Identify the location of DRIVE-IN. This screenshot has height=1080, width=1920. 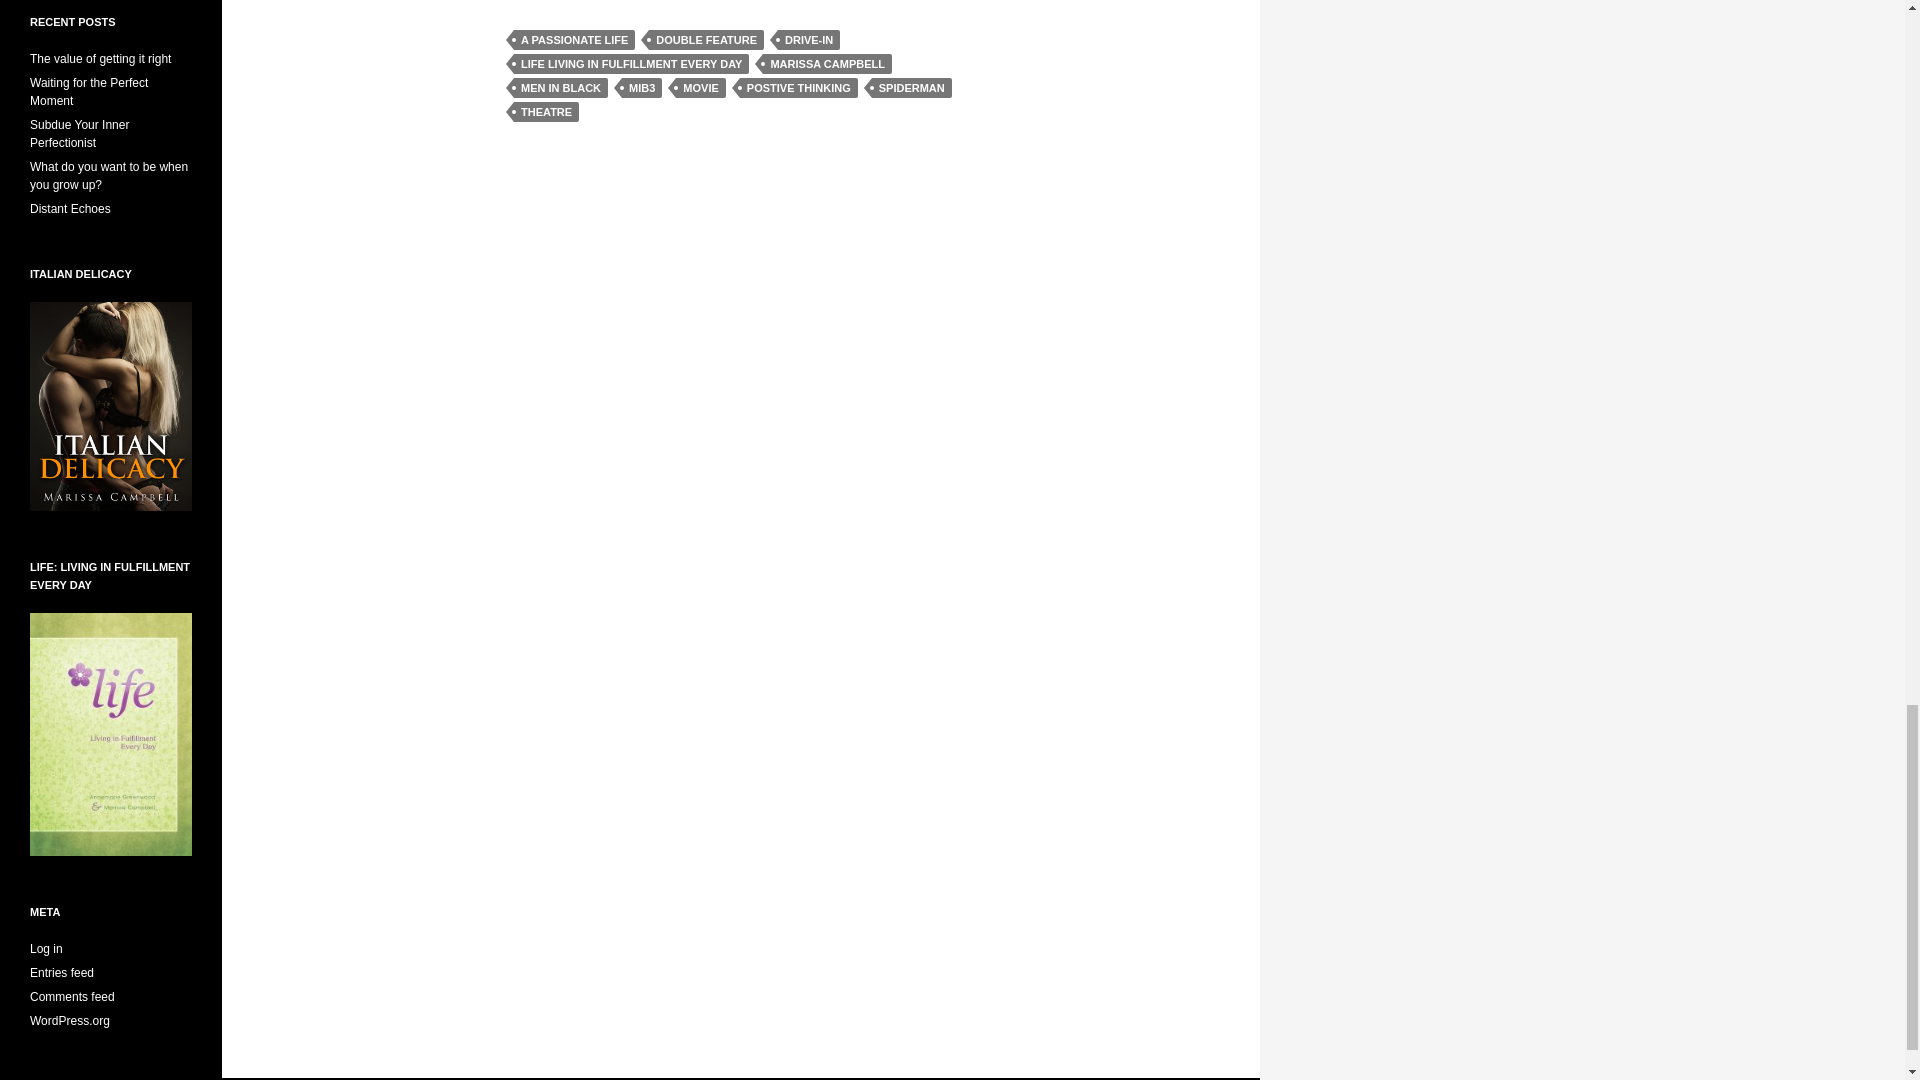
(808, 40).